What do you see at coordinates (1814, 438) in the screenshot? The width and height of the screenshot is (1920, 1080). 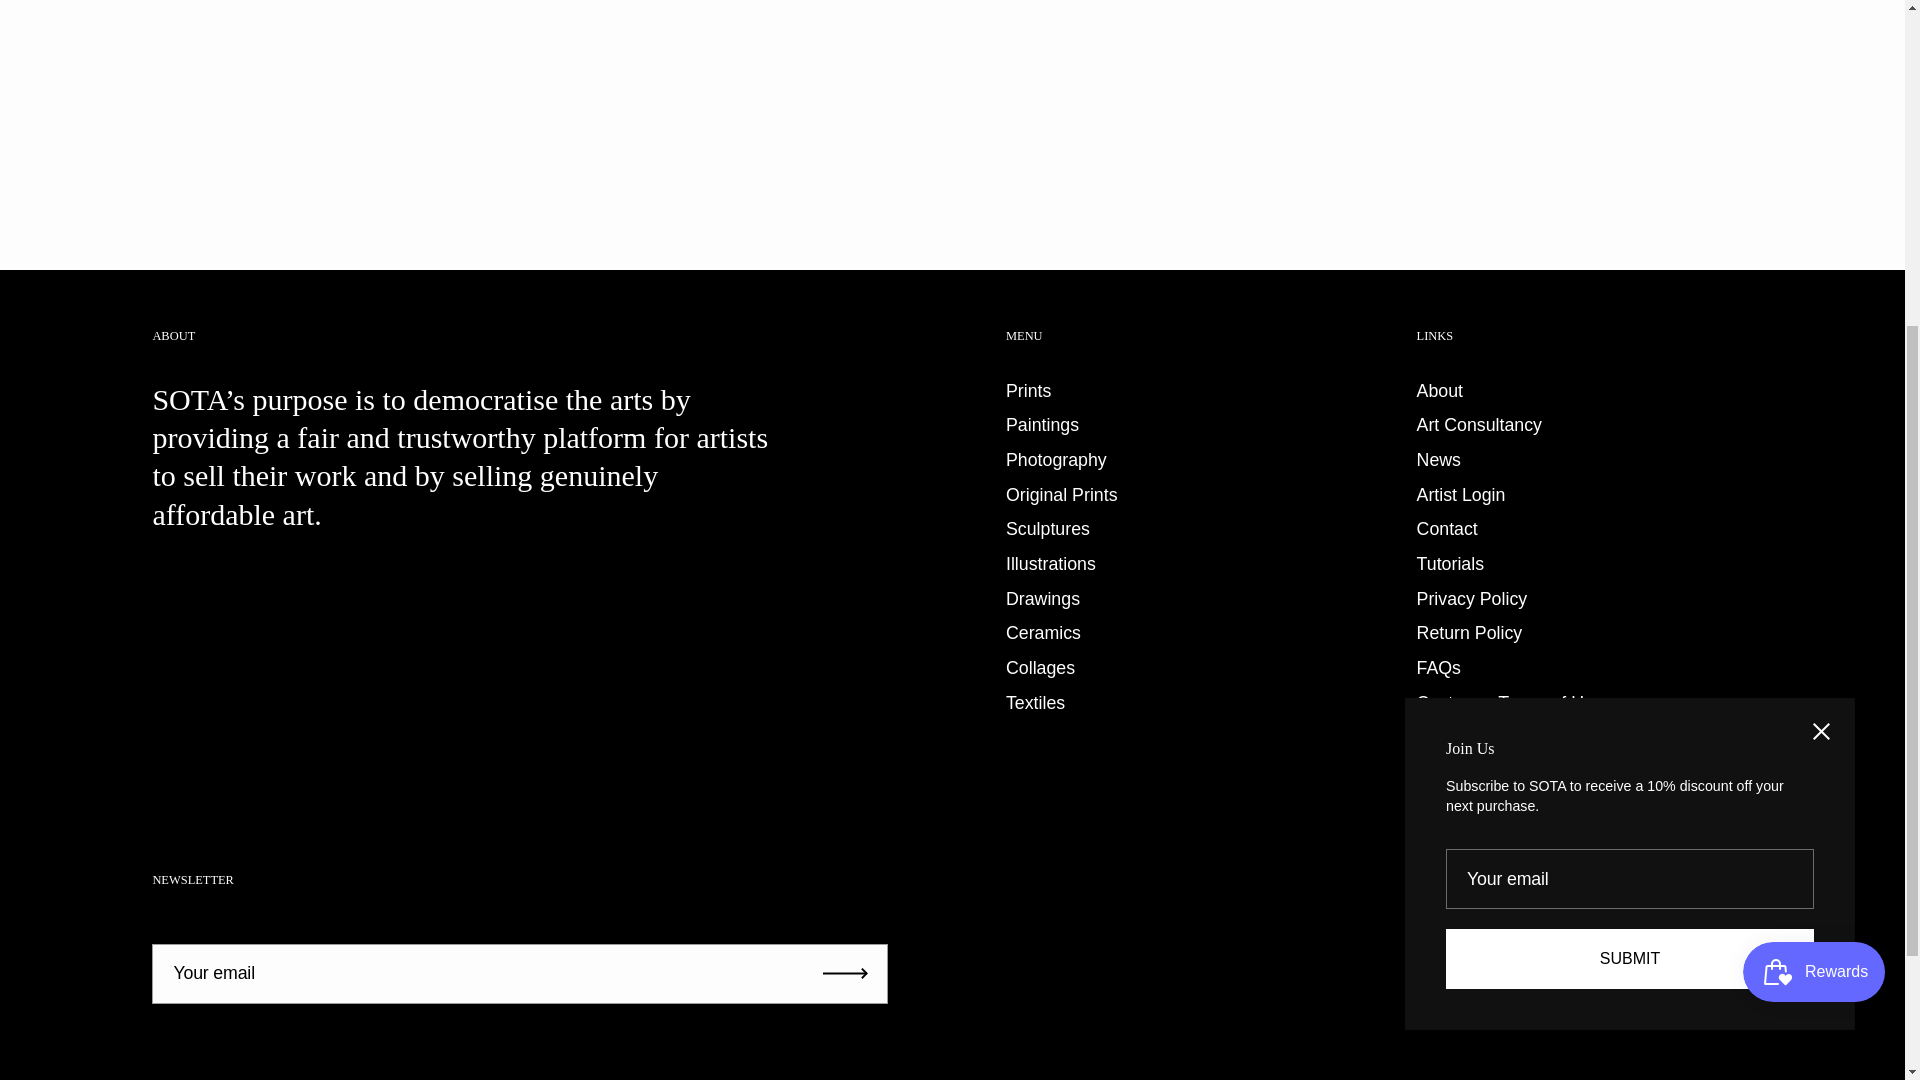 I see `Smile.io Rewards Program Launcher` at bounding box center [1814, 438].